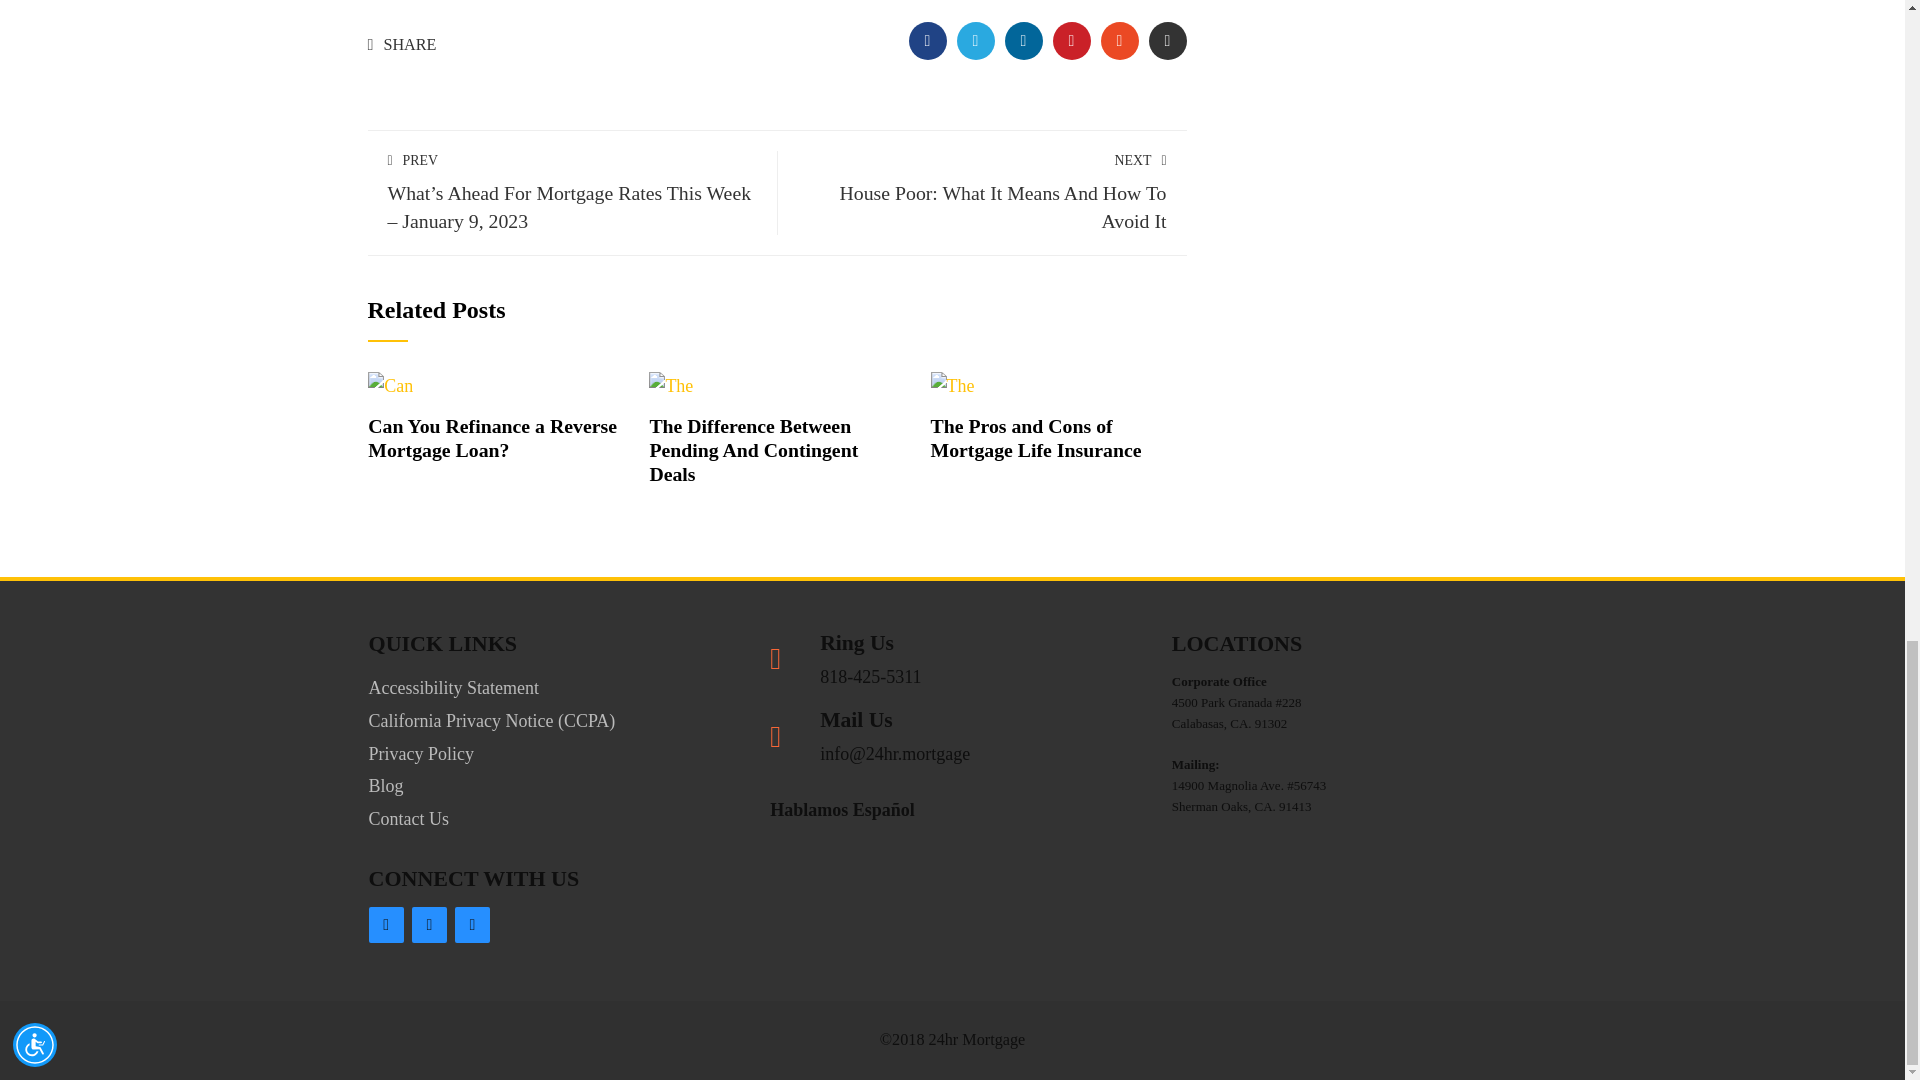 Image resolution: width=1920 pixels, height=1080 pixels. I want to click on Can You Refinance a Reverse Mortgage Loan?, so click(390, 384).